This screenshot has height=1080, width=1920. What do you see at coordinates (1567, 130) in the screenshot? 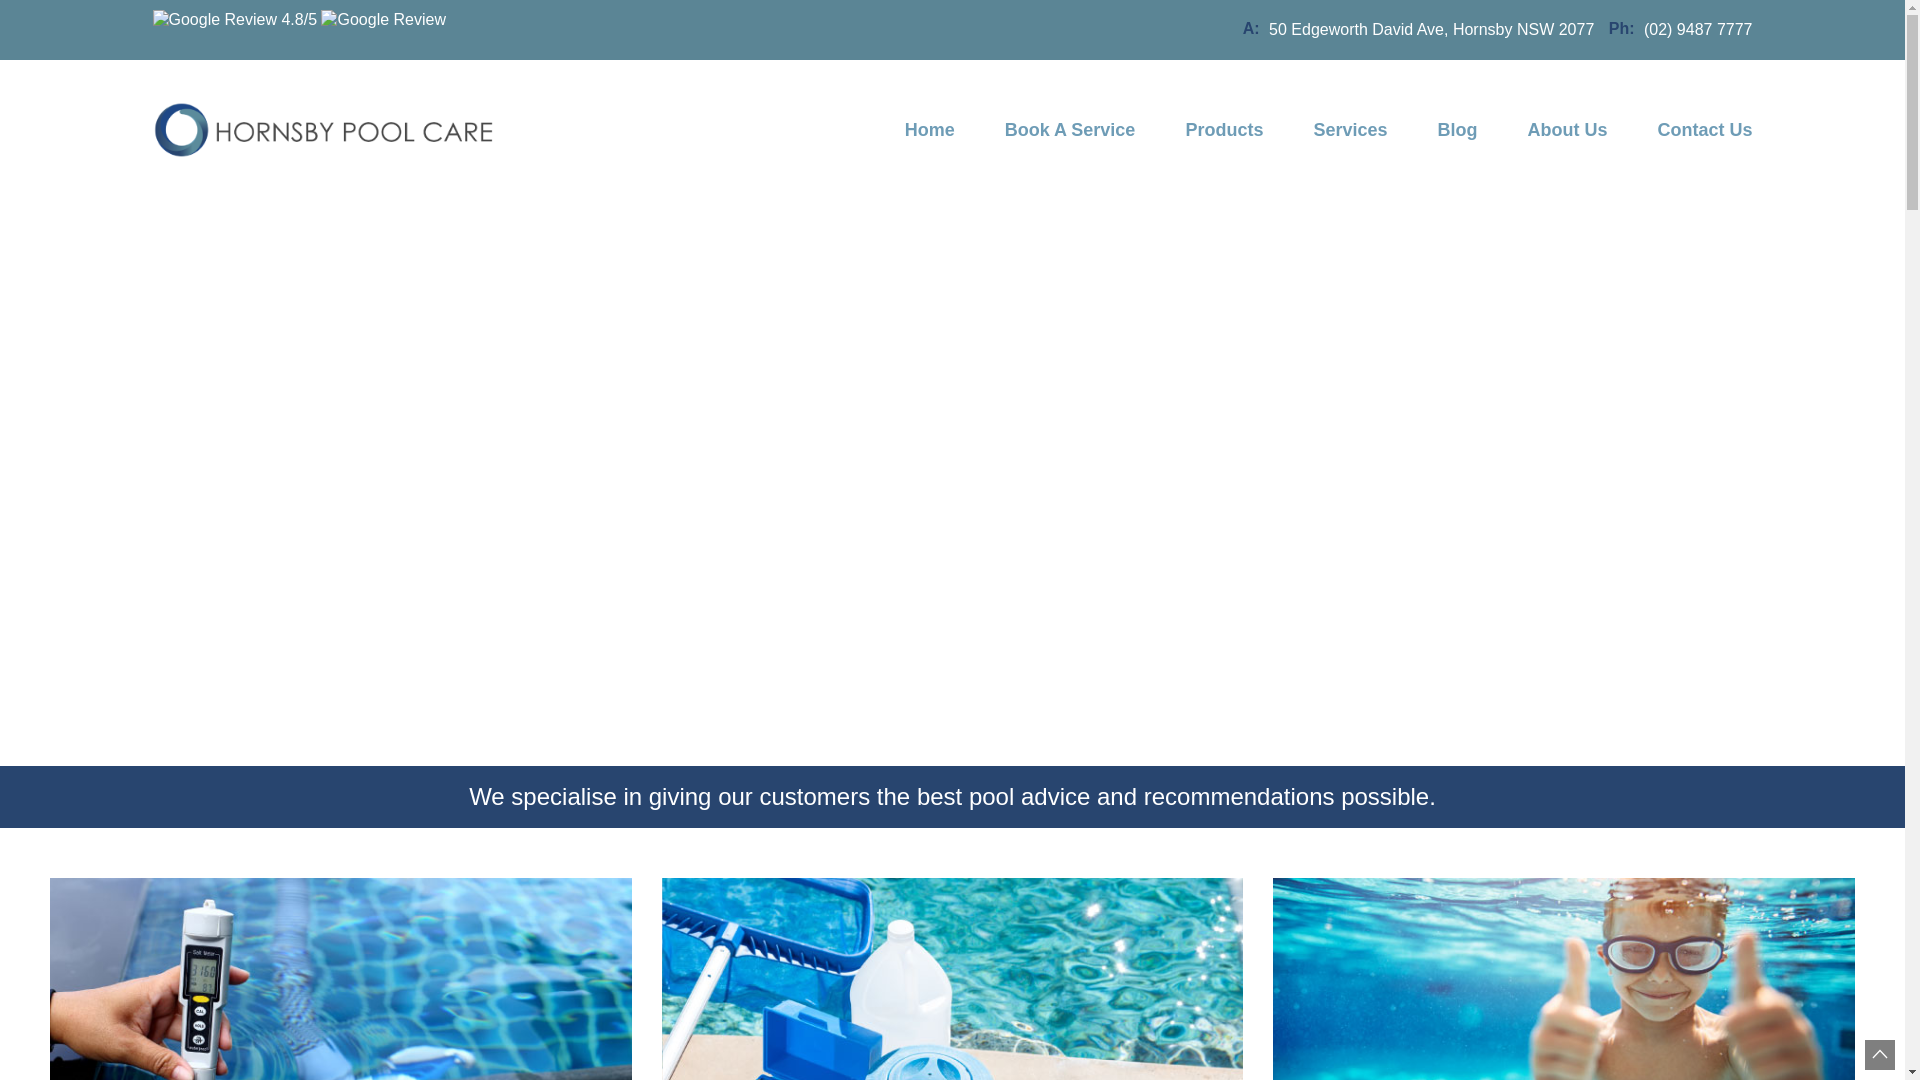
I see `About Us` at bounding box center [1567, 130].